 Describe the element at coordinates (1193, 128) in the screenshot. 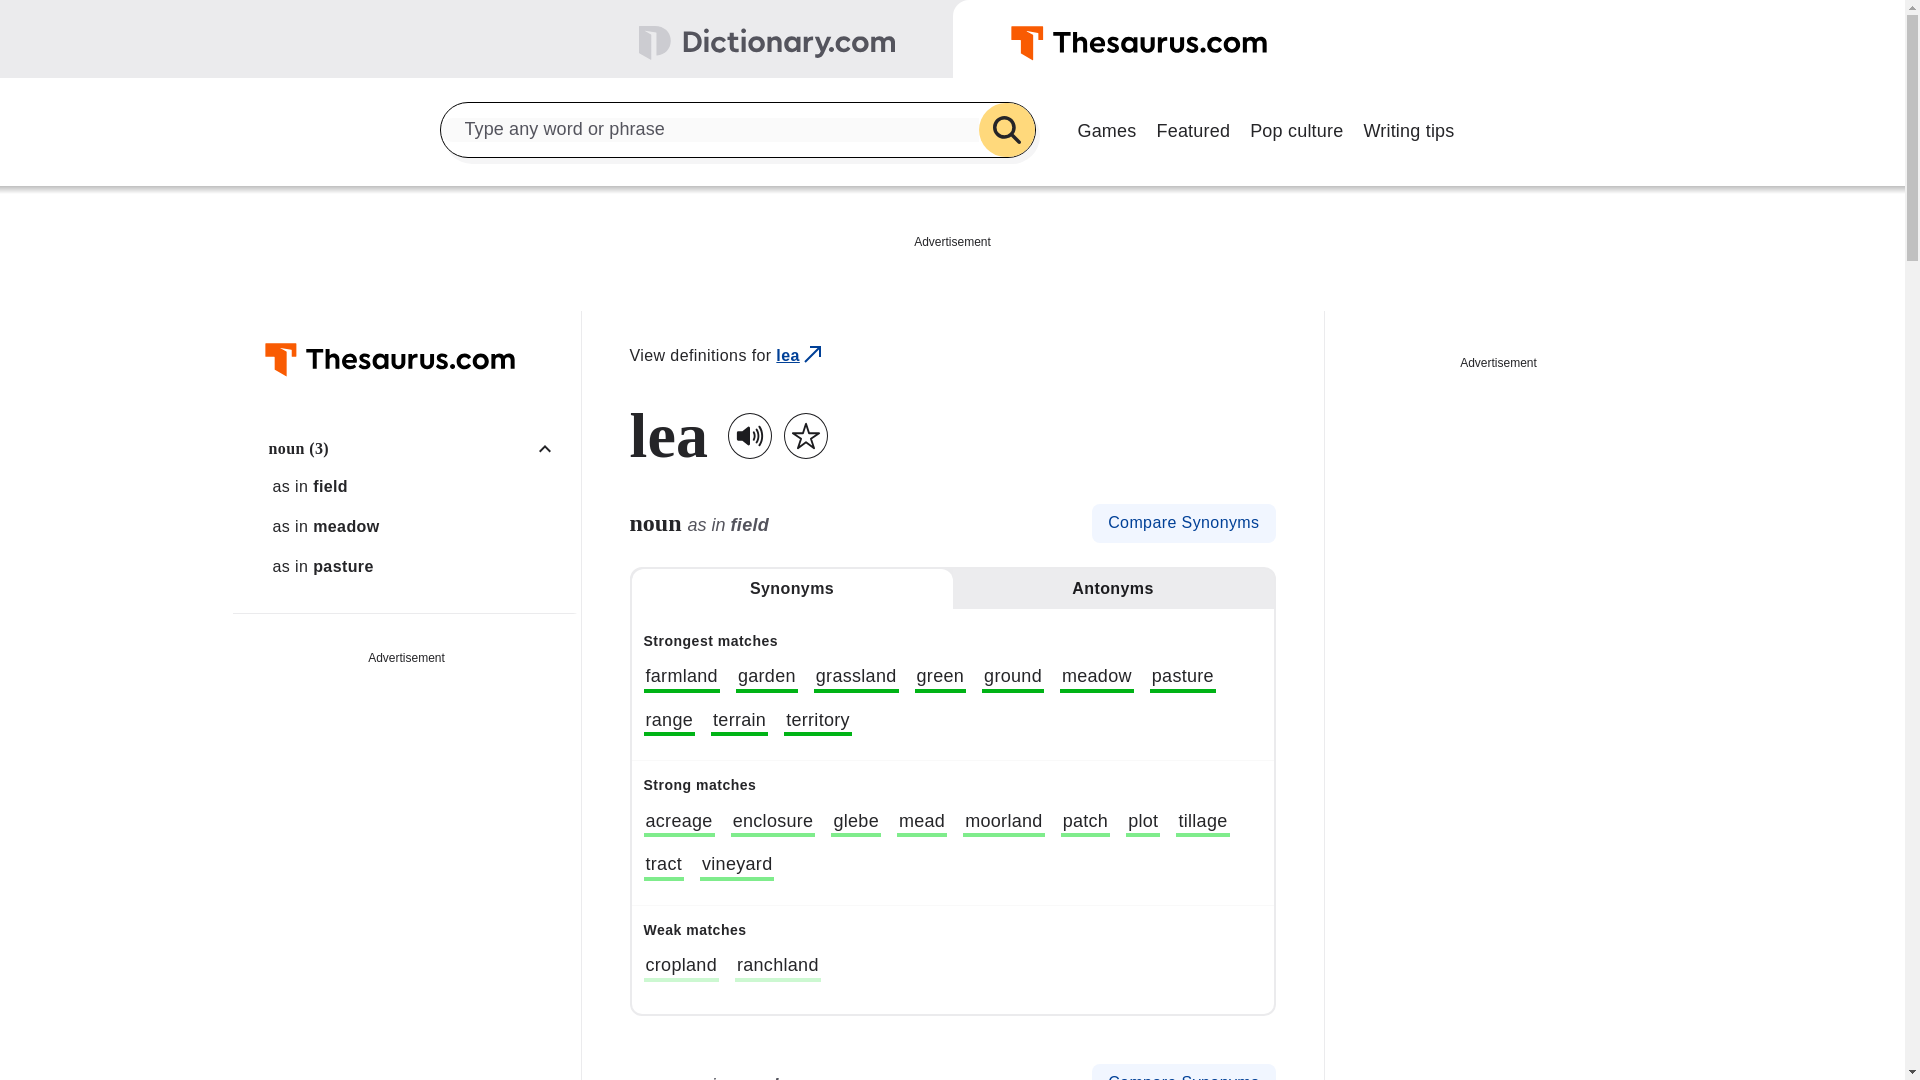

I see `Featured` at that location.